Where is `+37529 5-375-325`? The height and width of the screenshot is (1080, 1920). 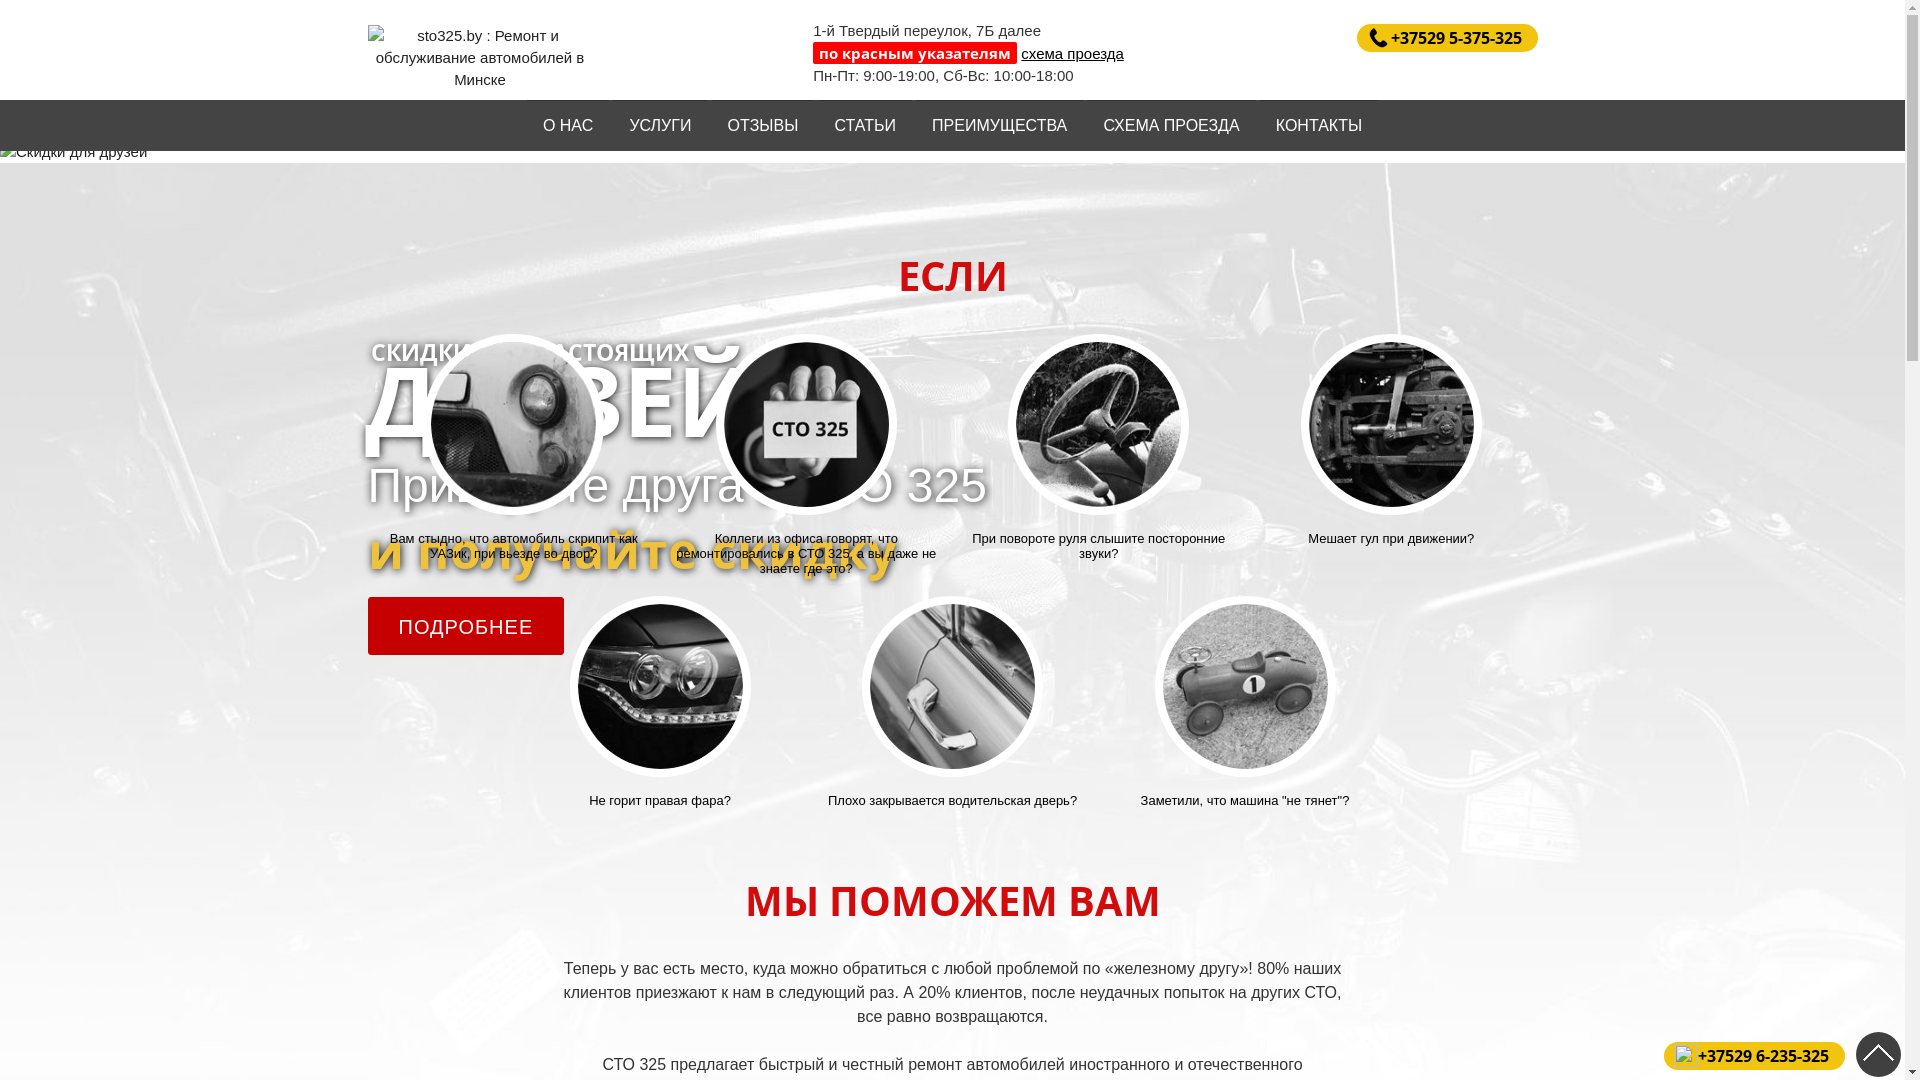 +37529 5-375-325 is located at coordinates (1446, 38).